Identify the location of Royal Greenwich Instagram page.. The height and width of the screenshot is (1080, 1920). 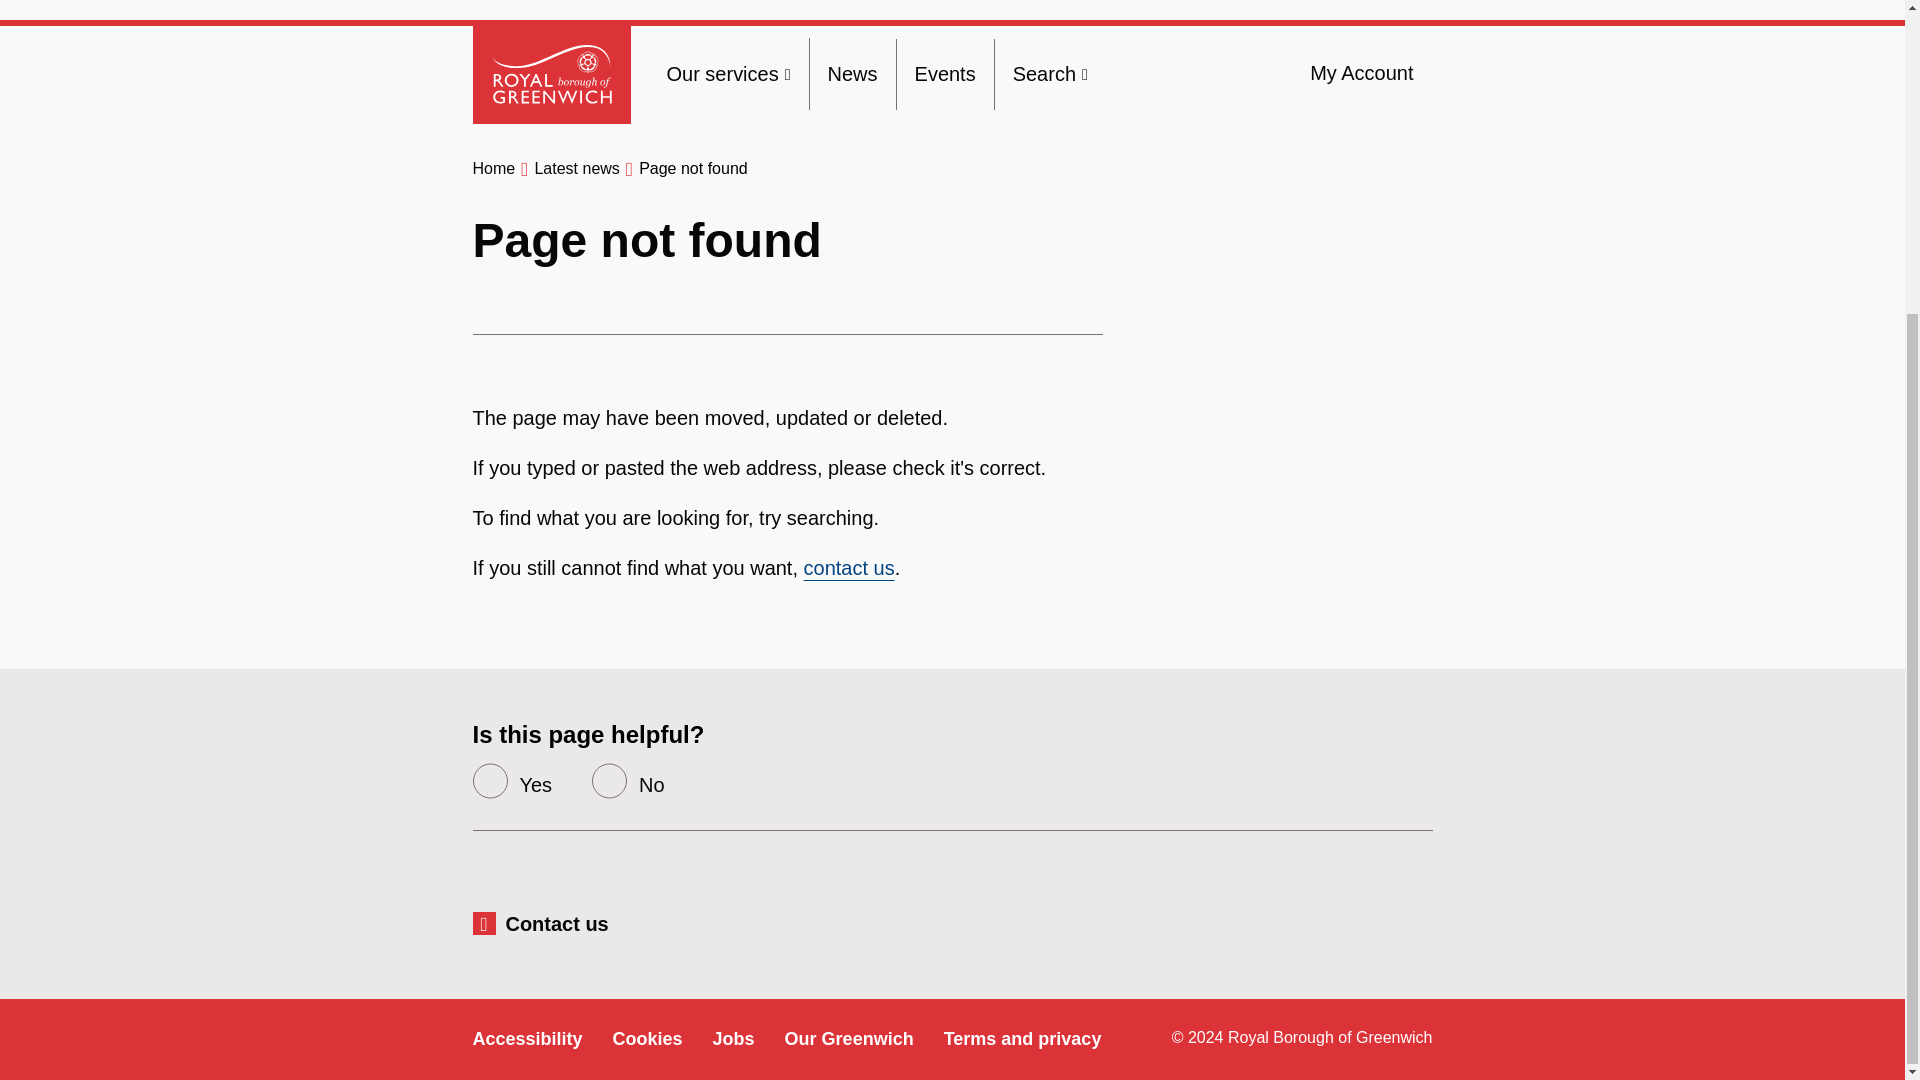
(1413, 922).